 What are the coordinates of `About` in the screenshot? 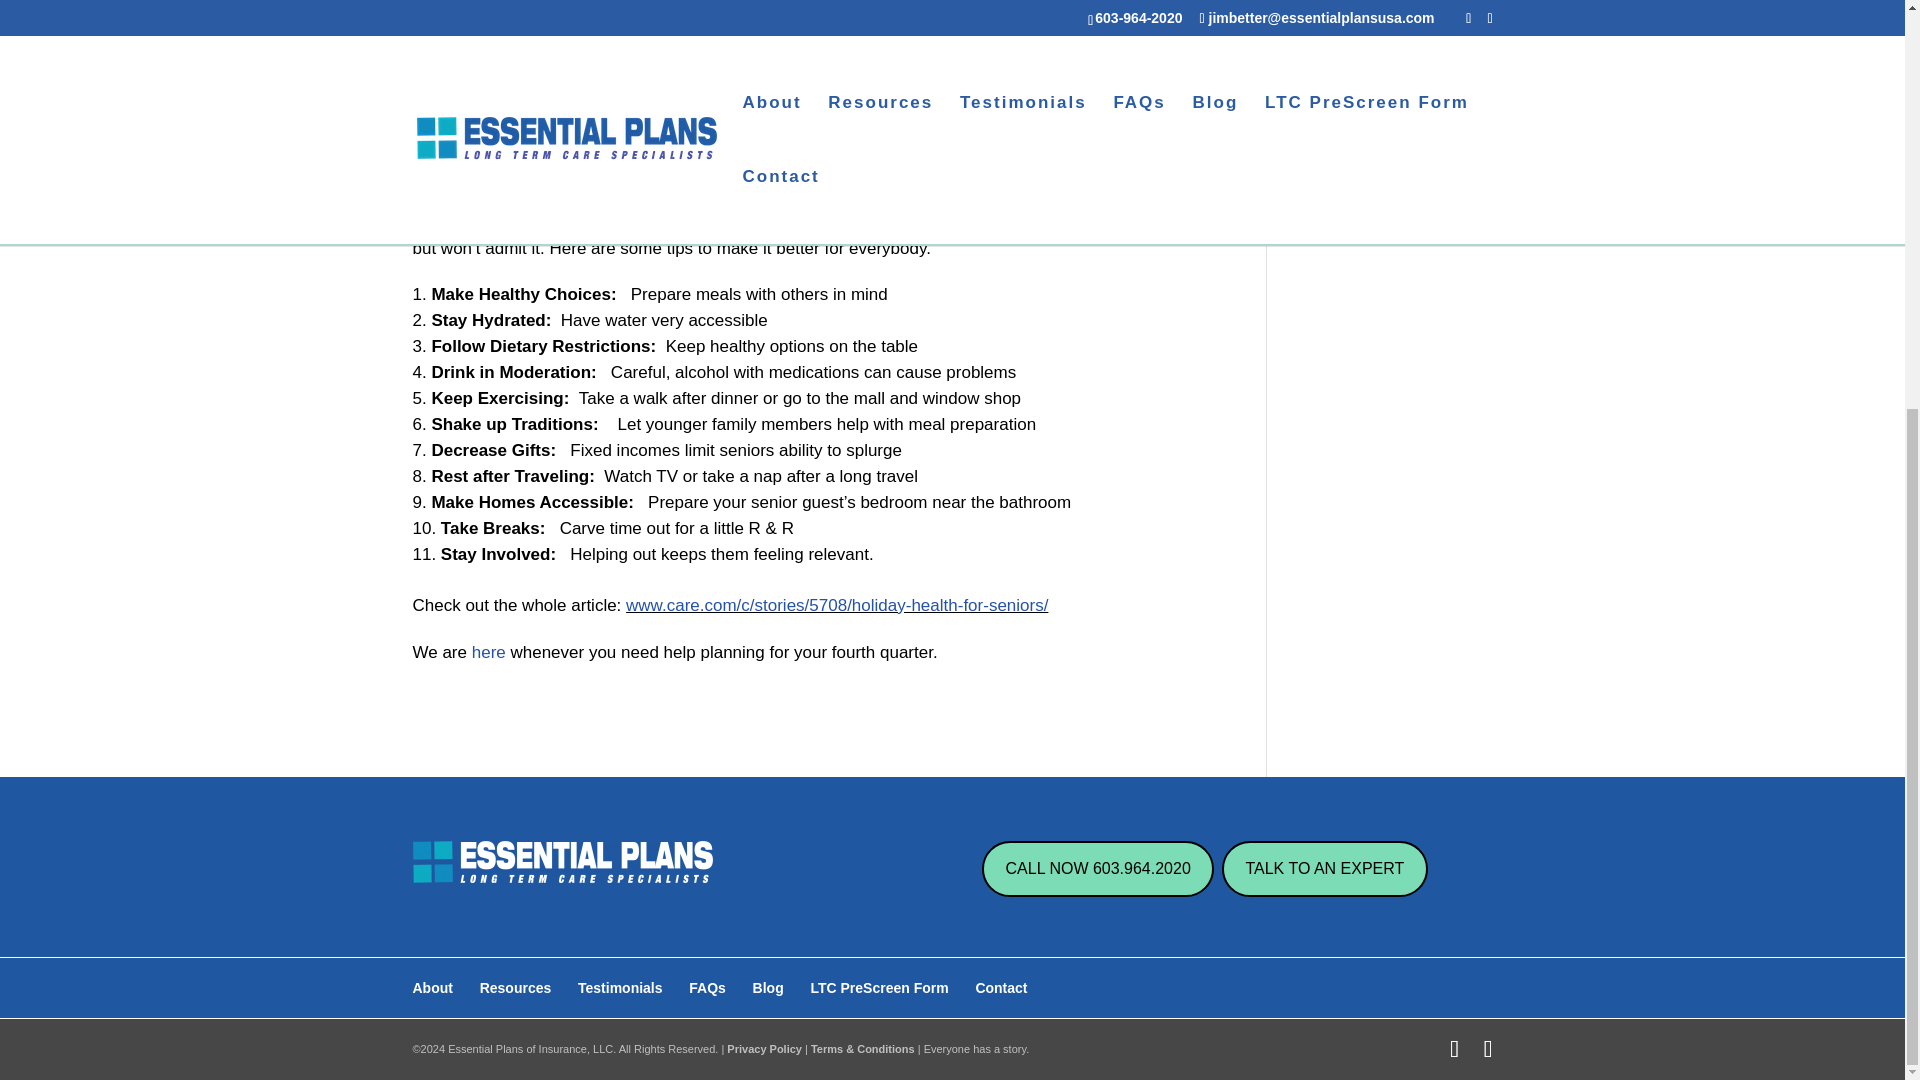 It's located at (432, 987).